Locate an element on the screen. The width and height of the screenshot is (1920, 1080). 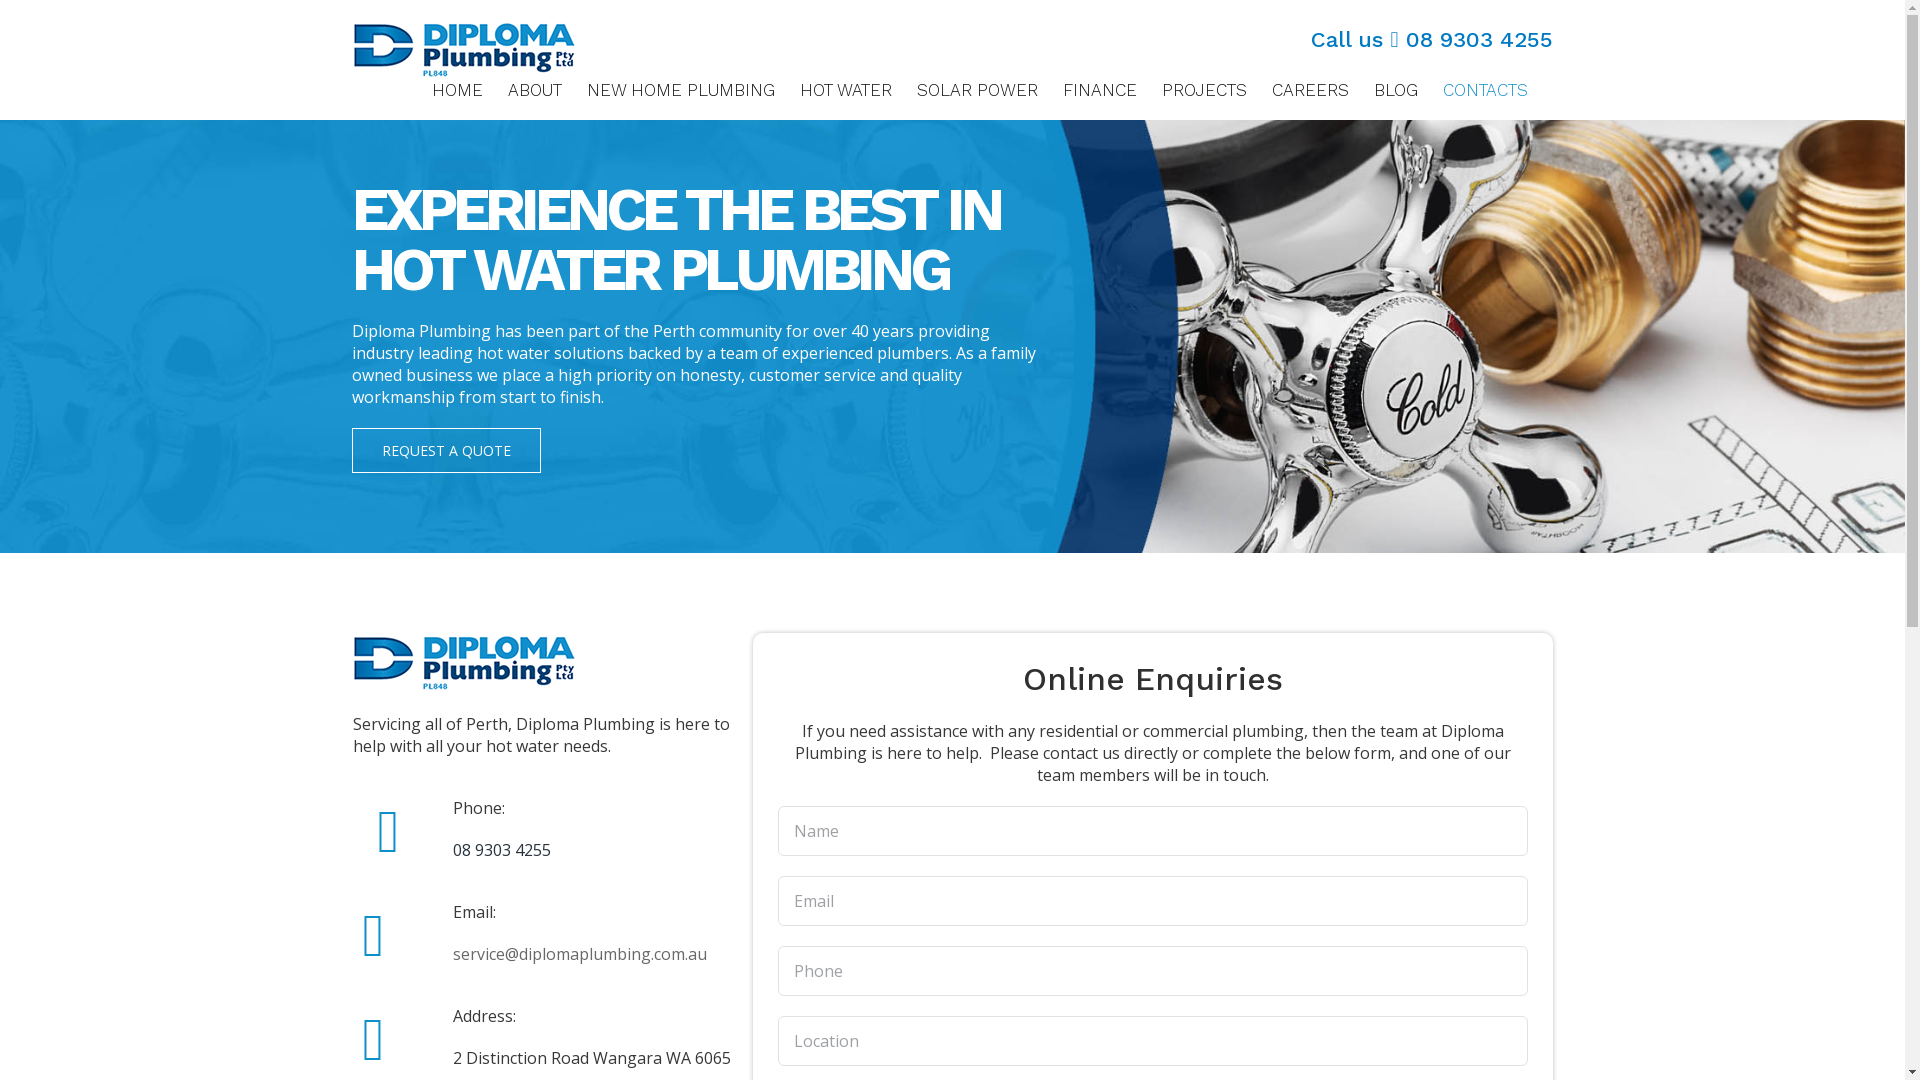
NEW HOME PLUMBING is located at coordinates (680, 90).